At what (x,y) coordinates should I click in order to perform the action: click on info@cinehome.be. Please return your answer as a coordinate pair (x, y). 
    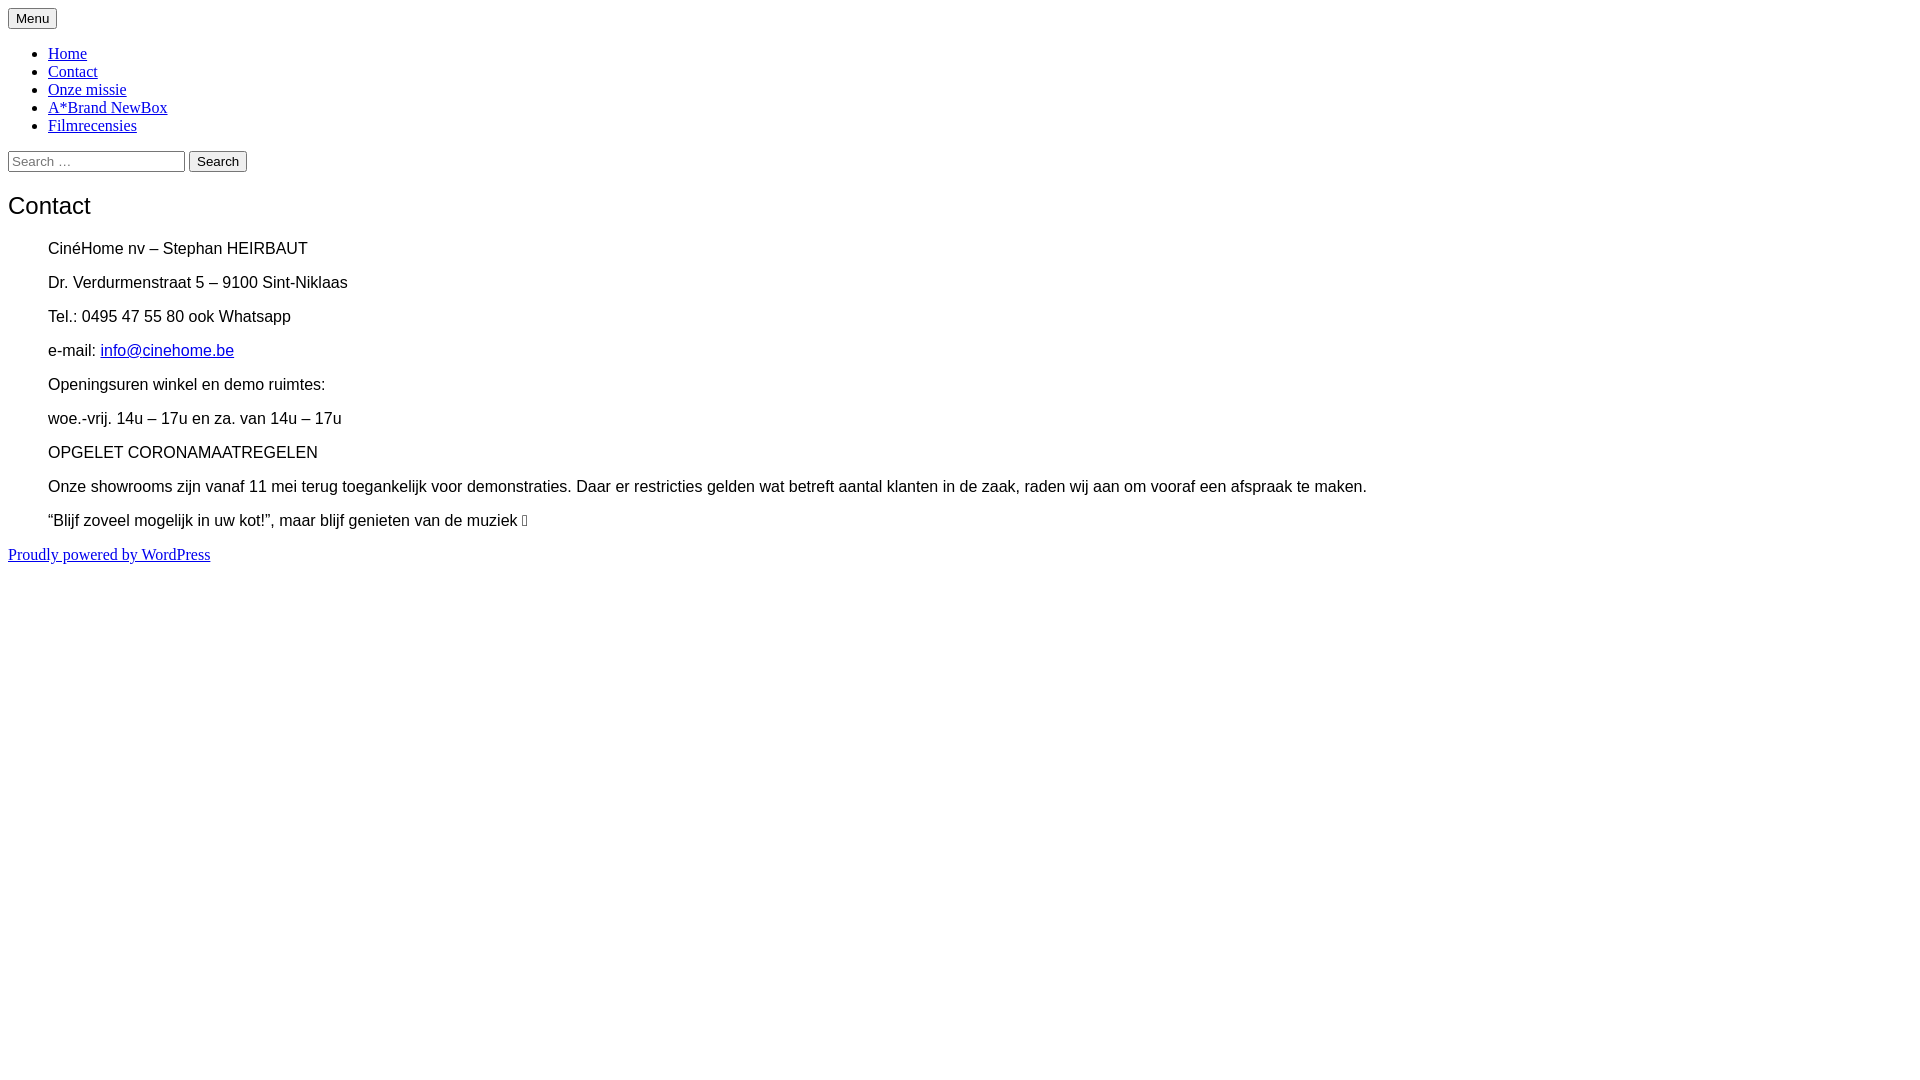
    Looking at the image, I should click on (167, 350).